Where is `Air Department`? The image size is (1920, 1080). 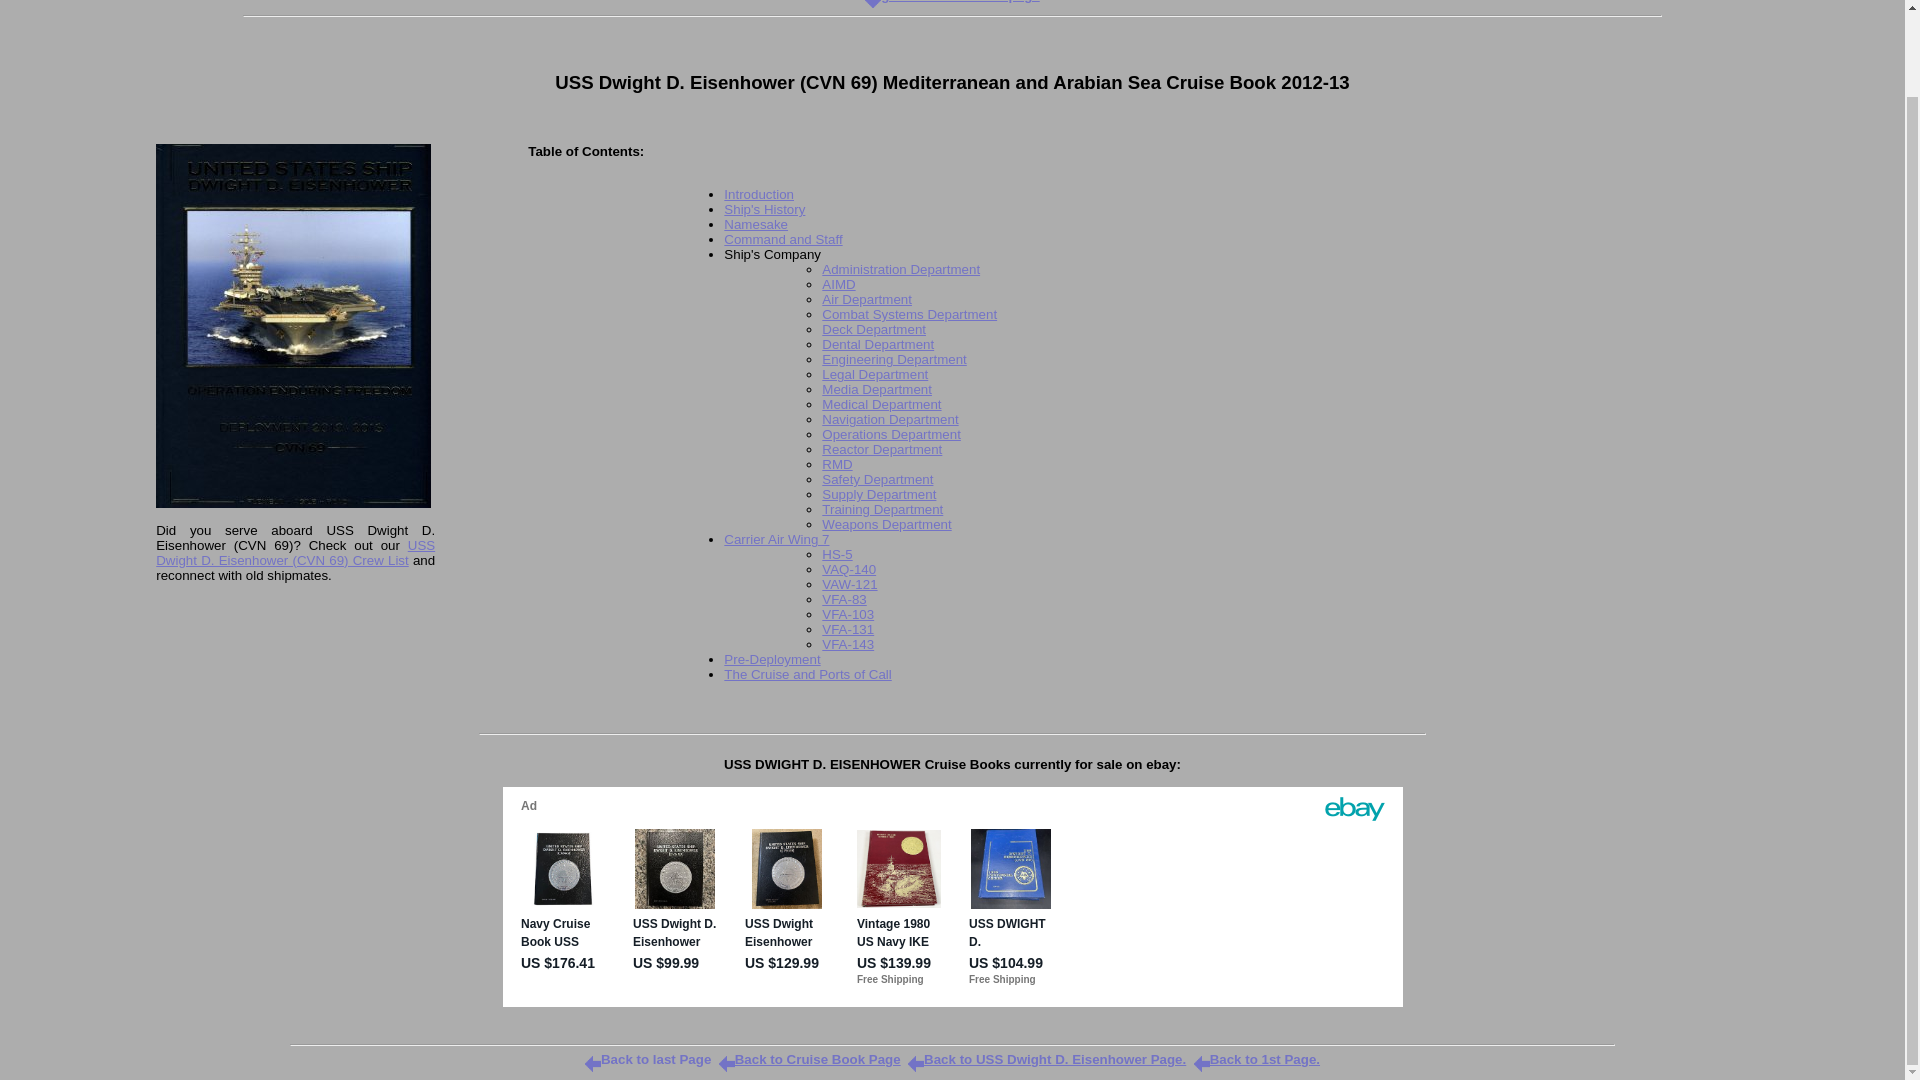
Air Department is located at coordinates (866, 298).